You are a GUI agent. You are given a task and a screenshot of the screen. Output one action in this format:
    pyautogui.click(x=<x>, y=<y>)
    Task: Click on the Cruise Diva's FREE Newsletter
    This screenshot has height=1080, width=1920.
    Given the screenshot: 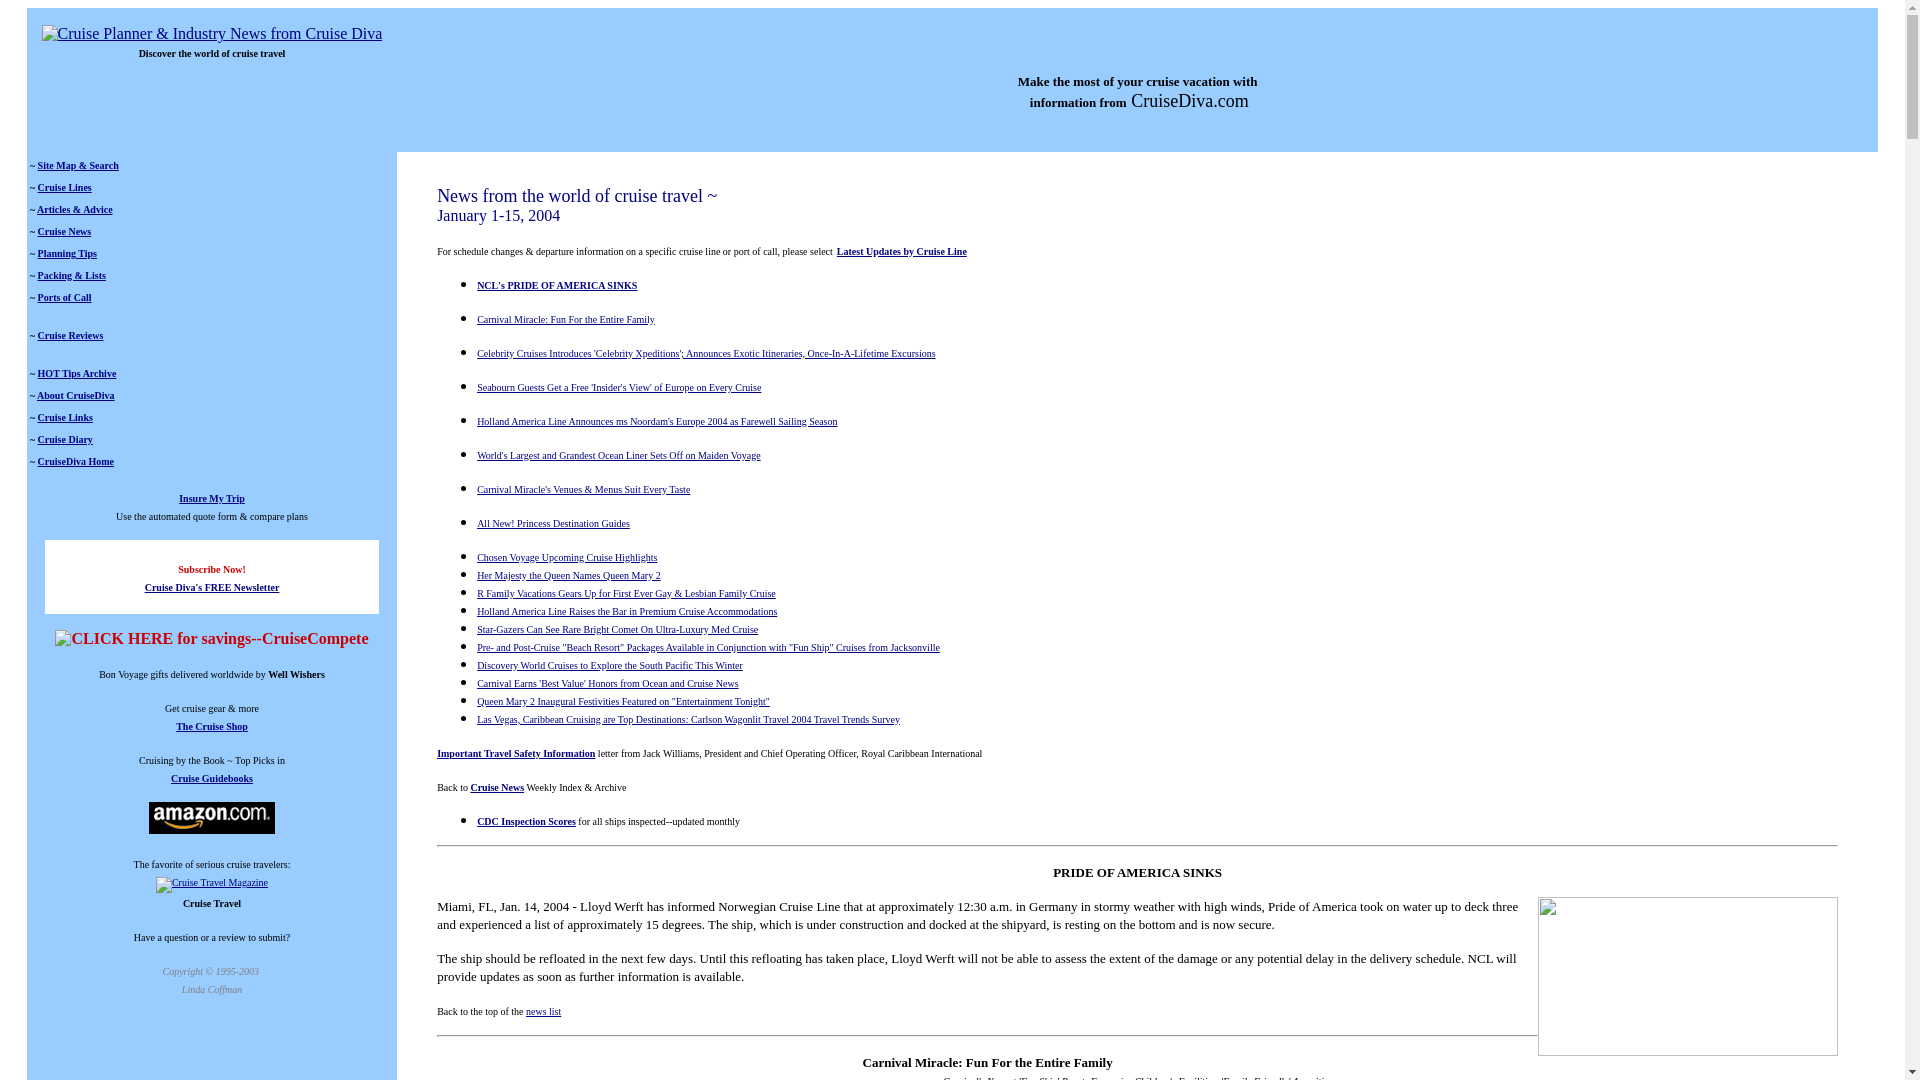 What is the action you would take?
    pyautogui.click(x=212, y=594)
    